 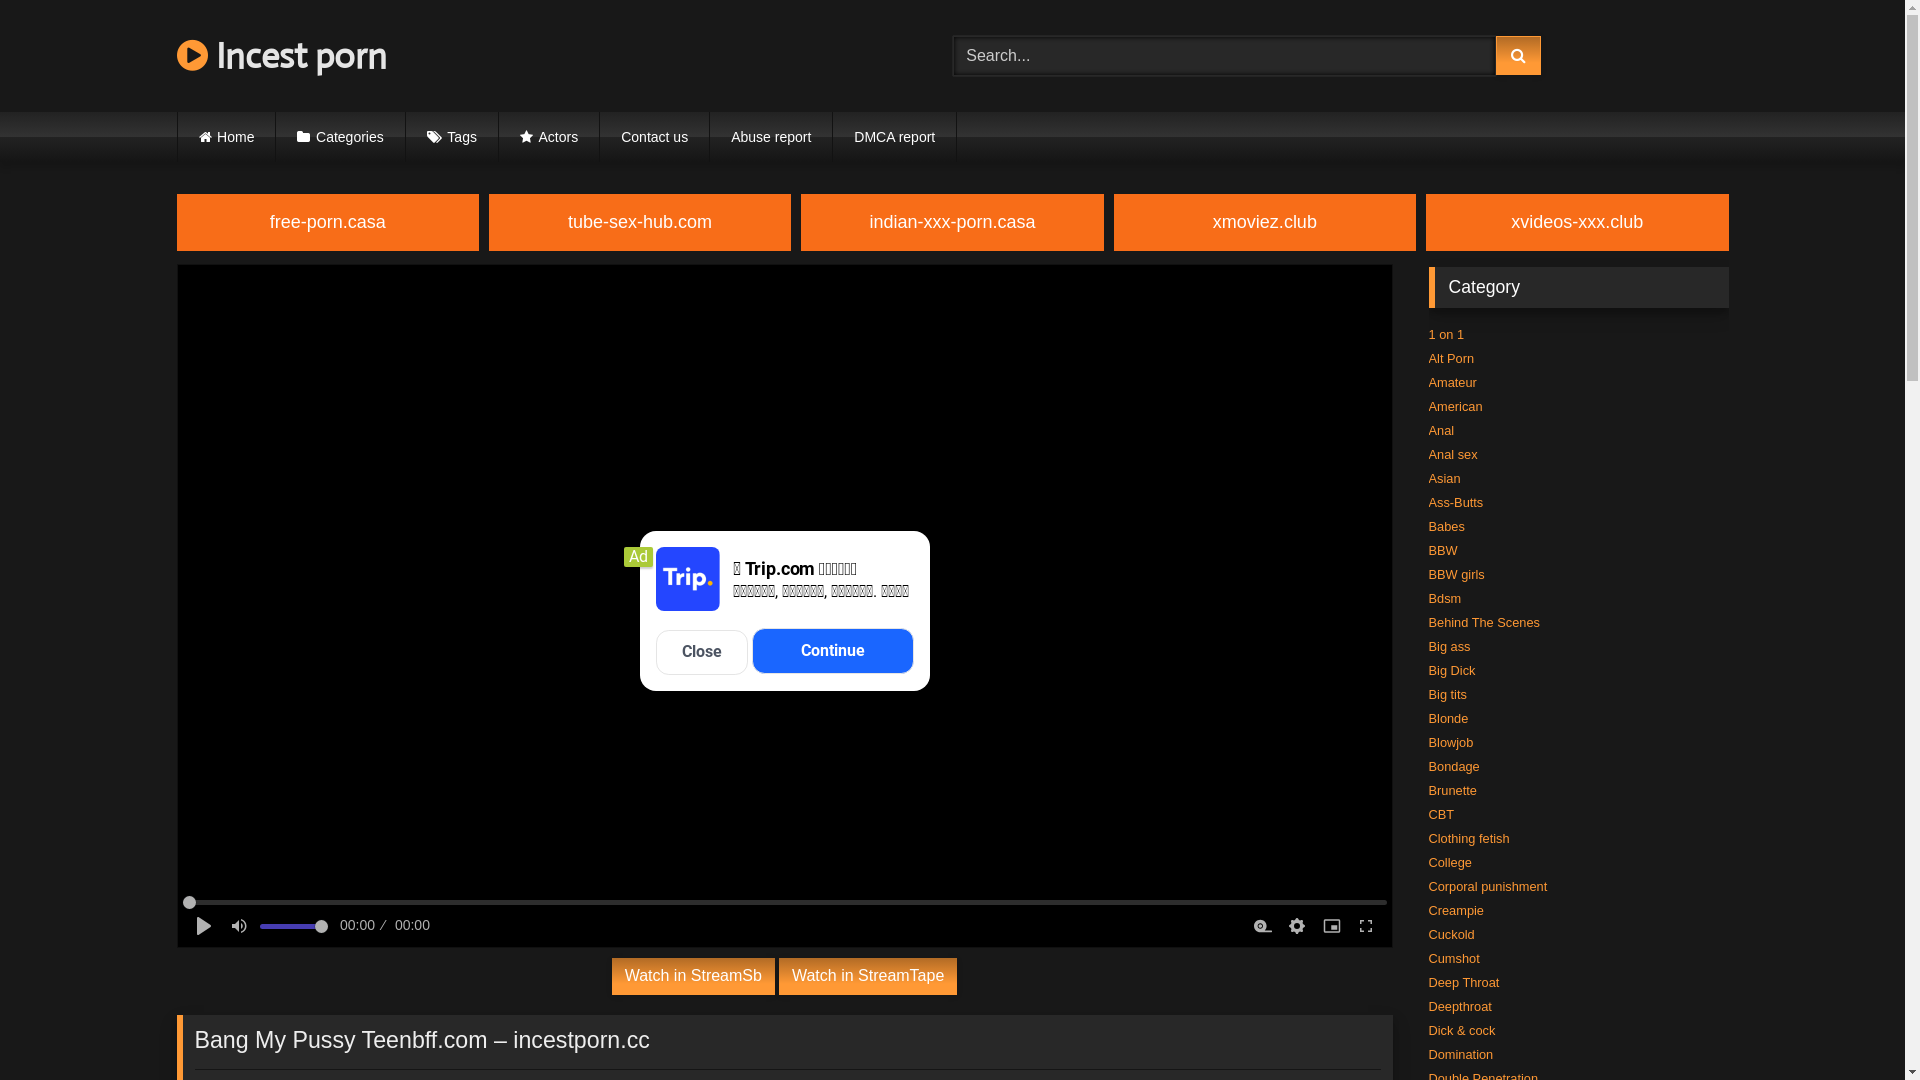 I want to click on Clothing fetish, so click(x=1468, y=838).